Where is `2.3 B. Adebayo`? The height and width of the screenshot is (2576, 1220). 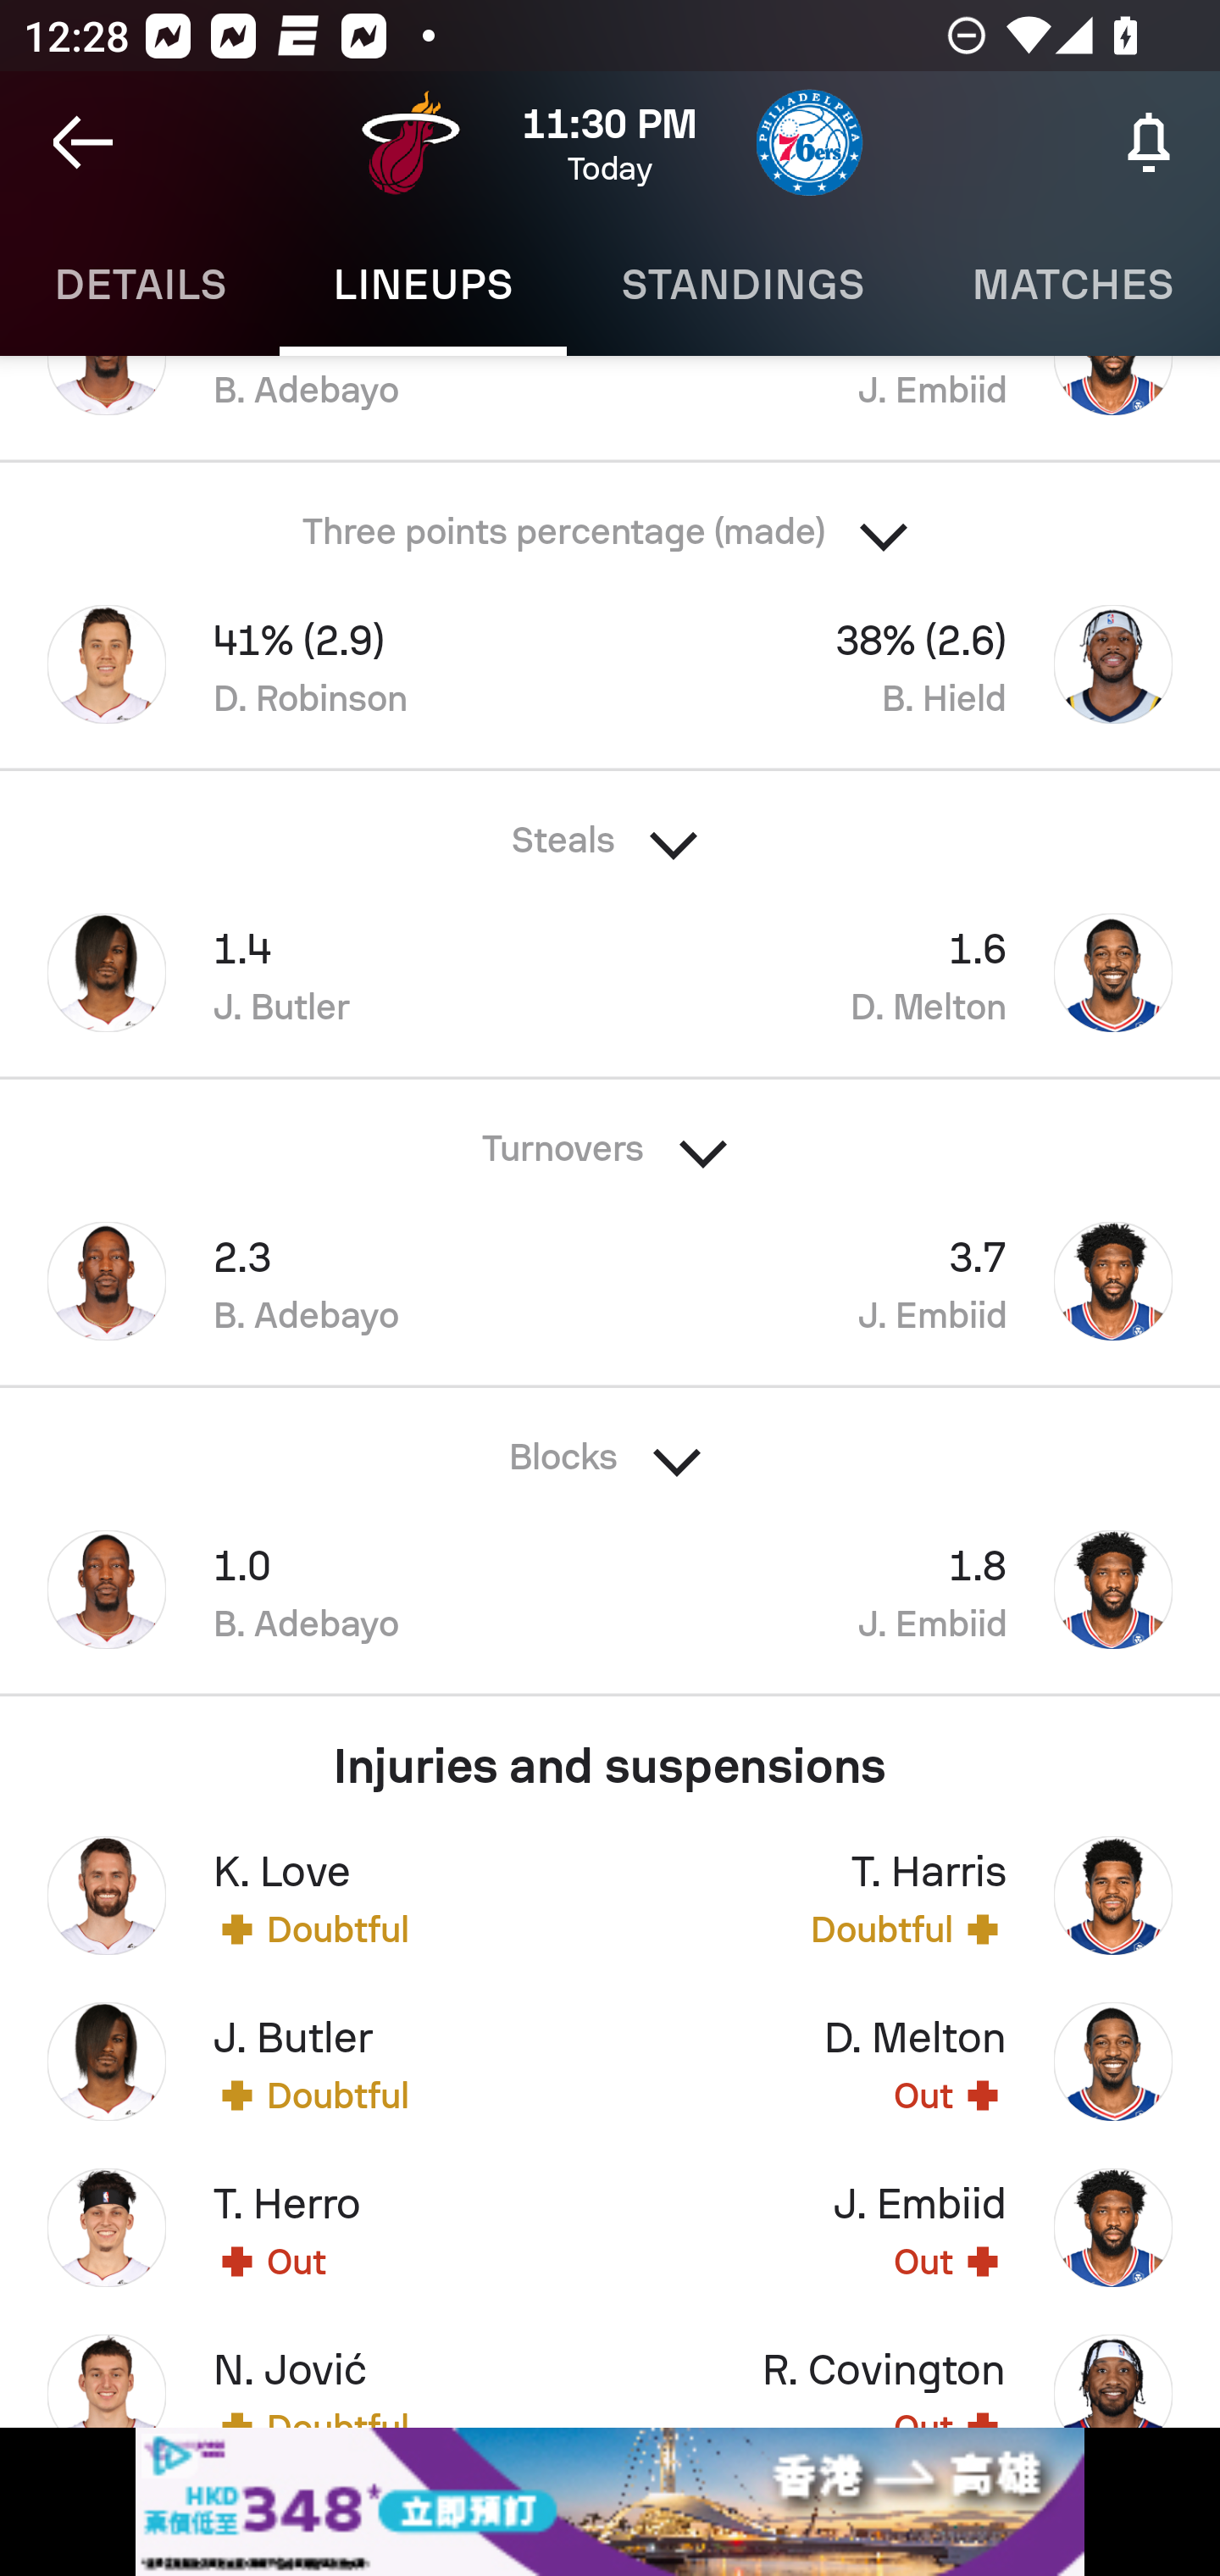 2.3 B. Adebayo is located at coordinates (305, 1281).